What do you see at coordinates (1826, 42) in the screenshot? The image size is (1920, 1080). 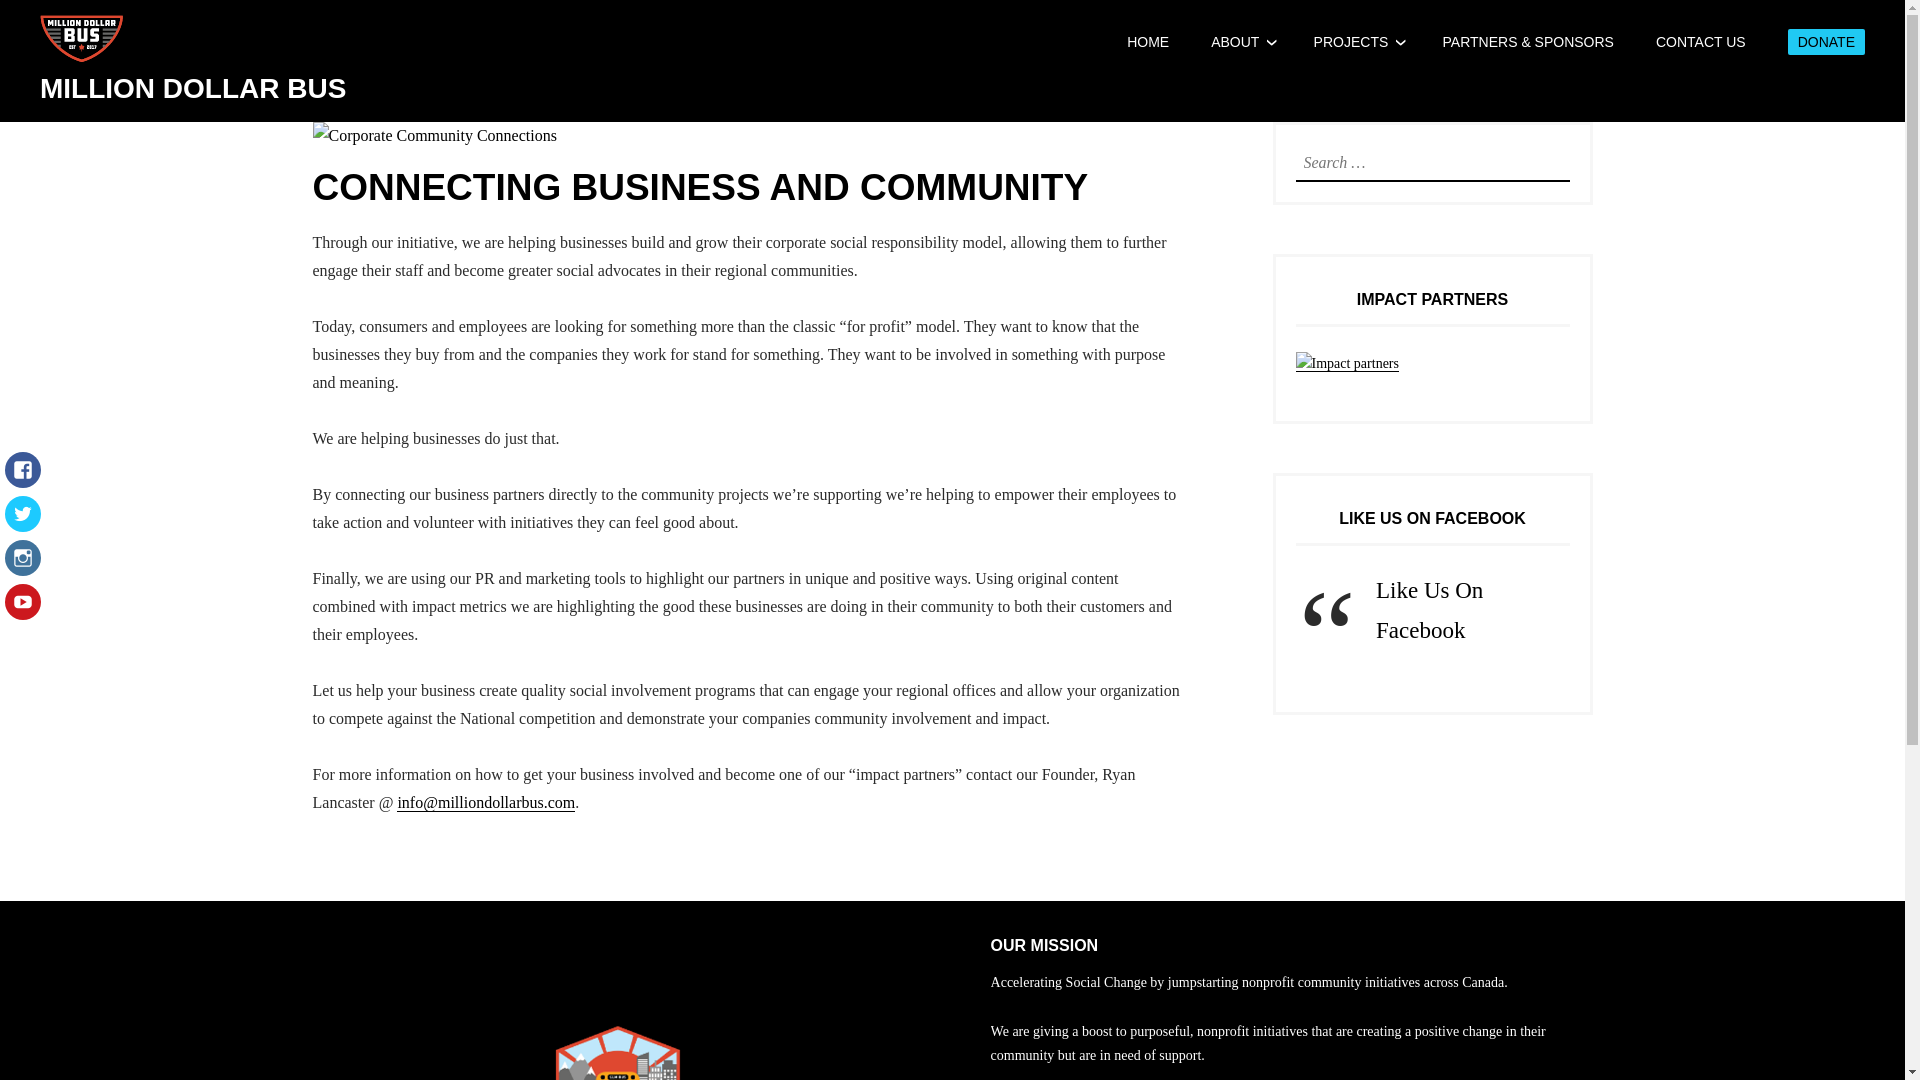 I see `DONATE` at bounding box center [1826, 42].